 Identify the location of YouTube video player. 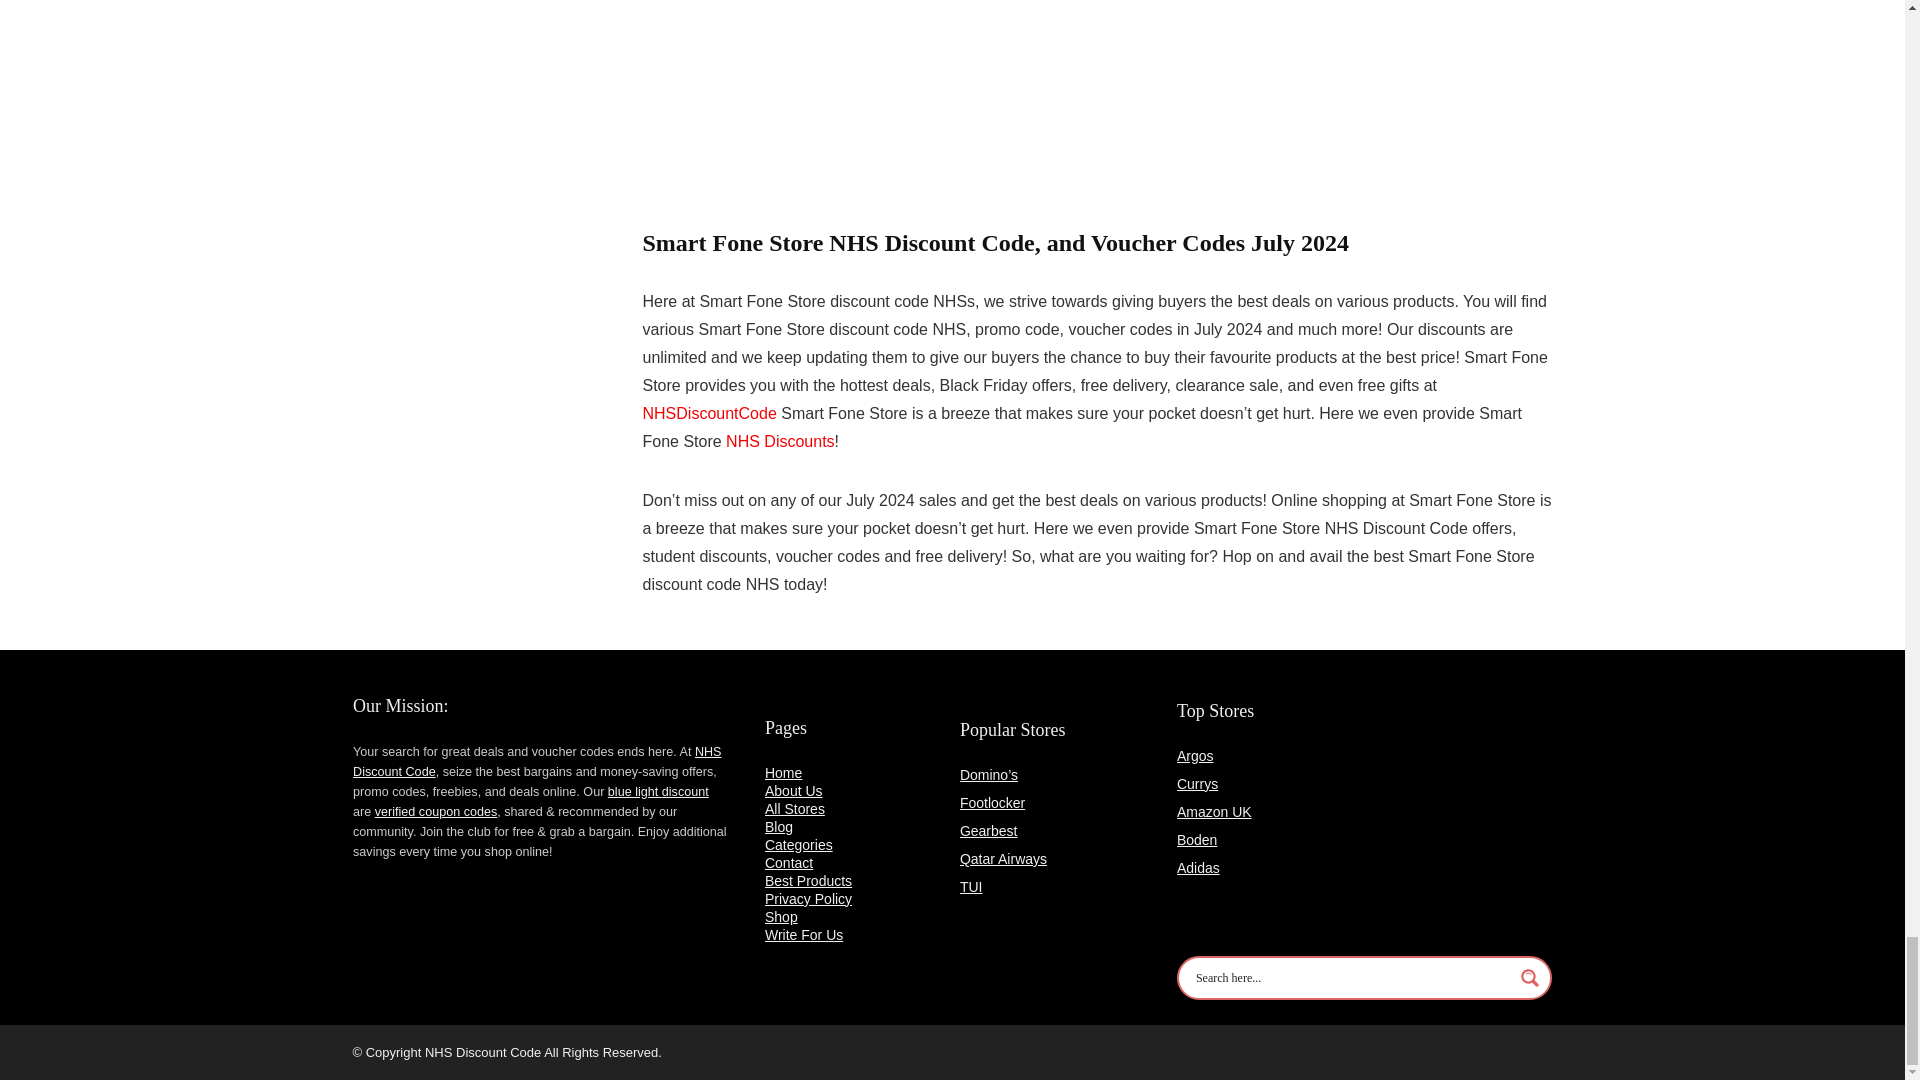
(921, 104).